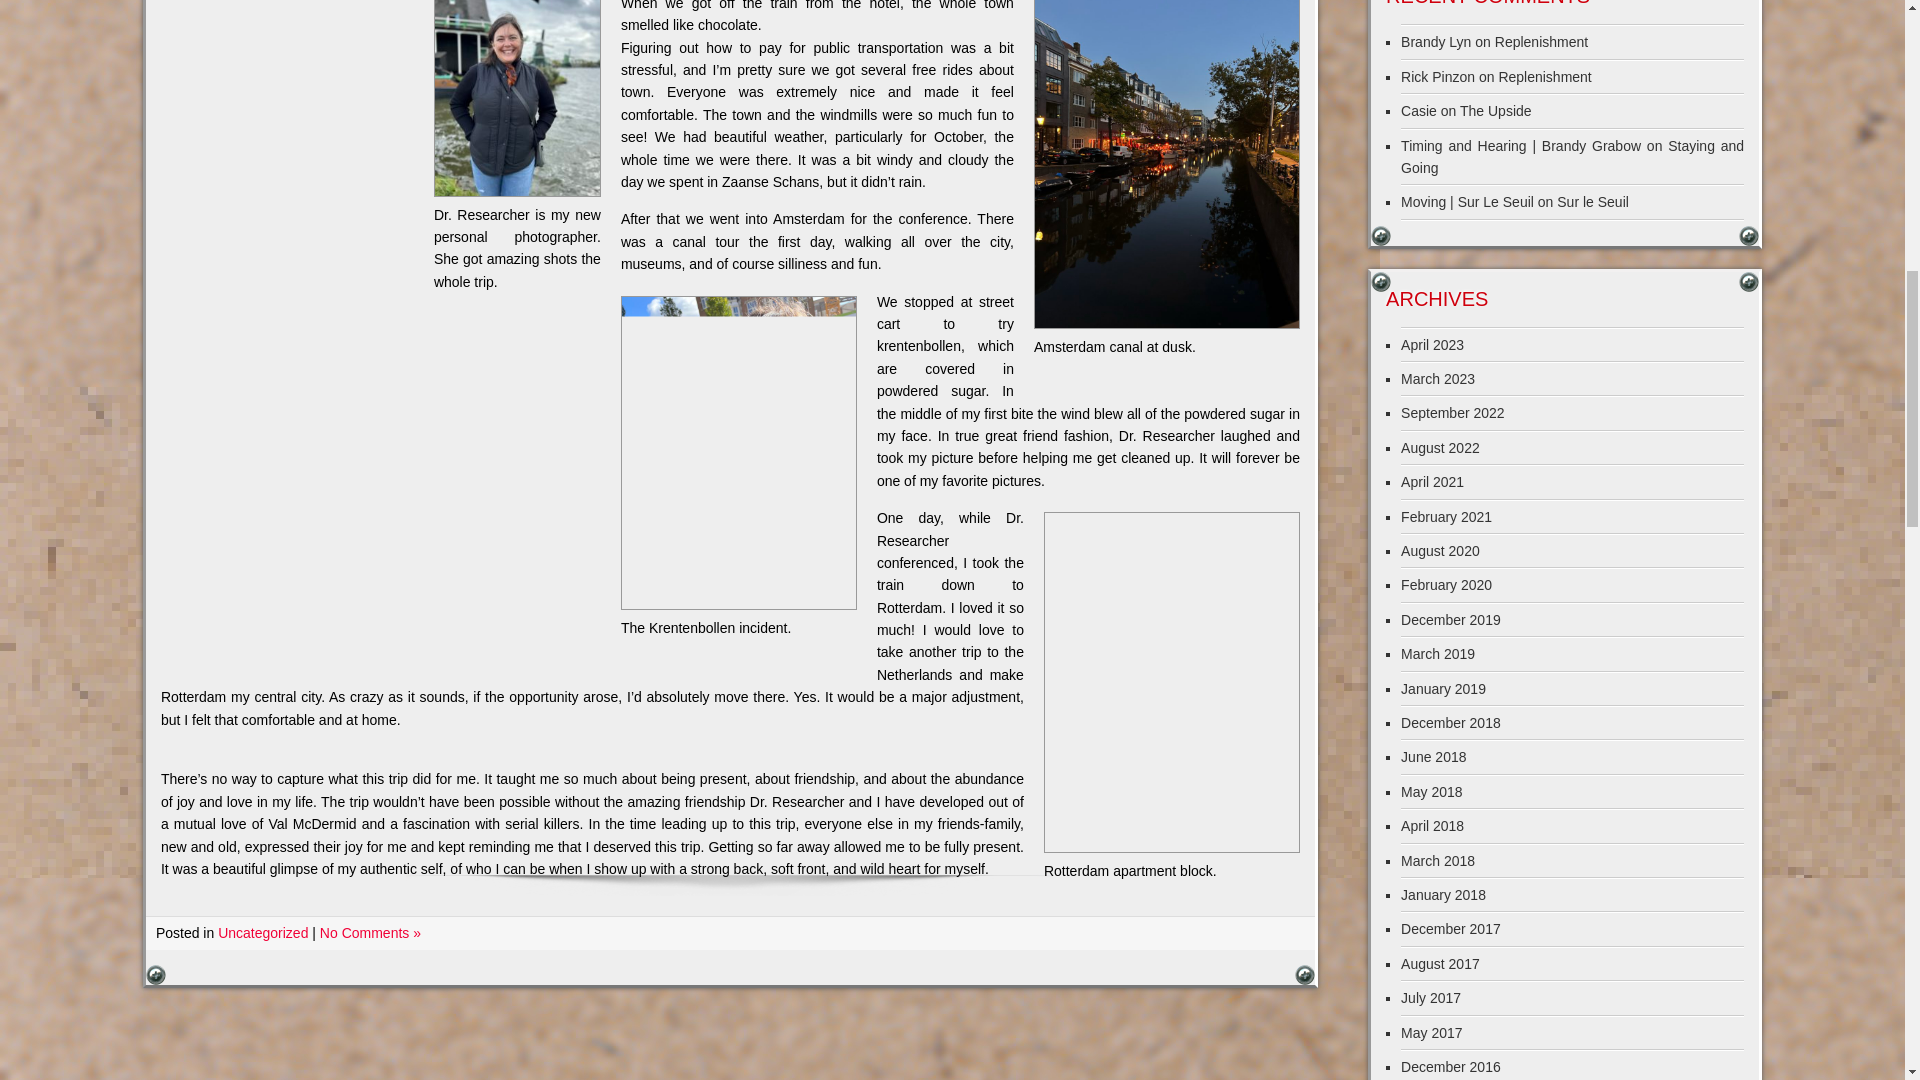 The height and width of the screenshot is (1080, 1920). Describe the element at coordinates (1592, 202) in the screenshot. I see `Sur le Seuil` at that location.